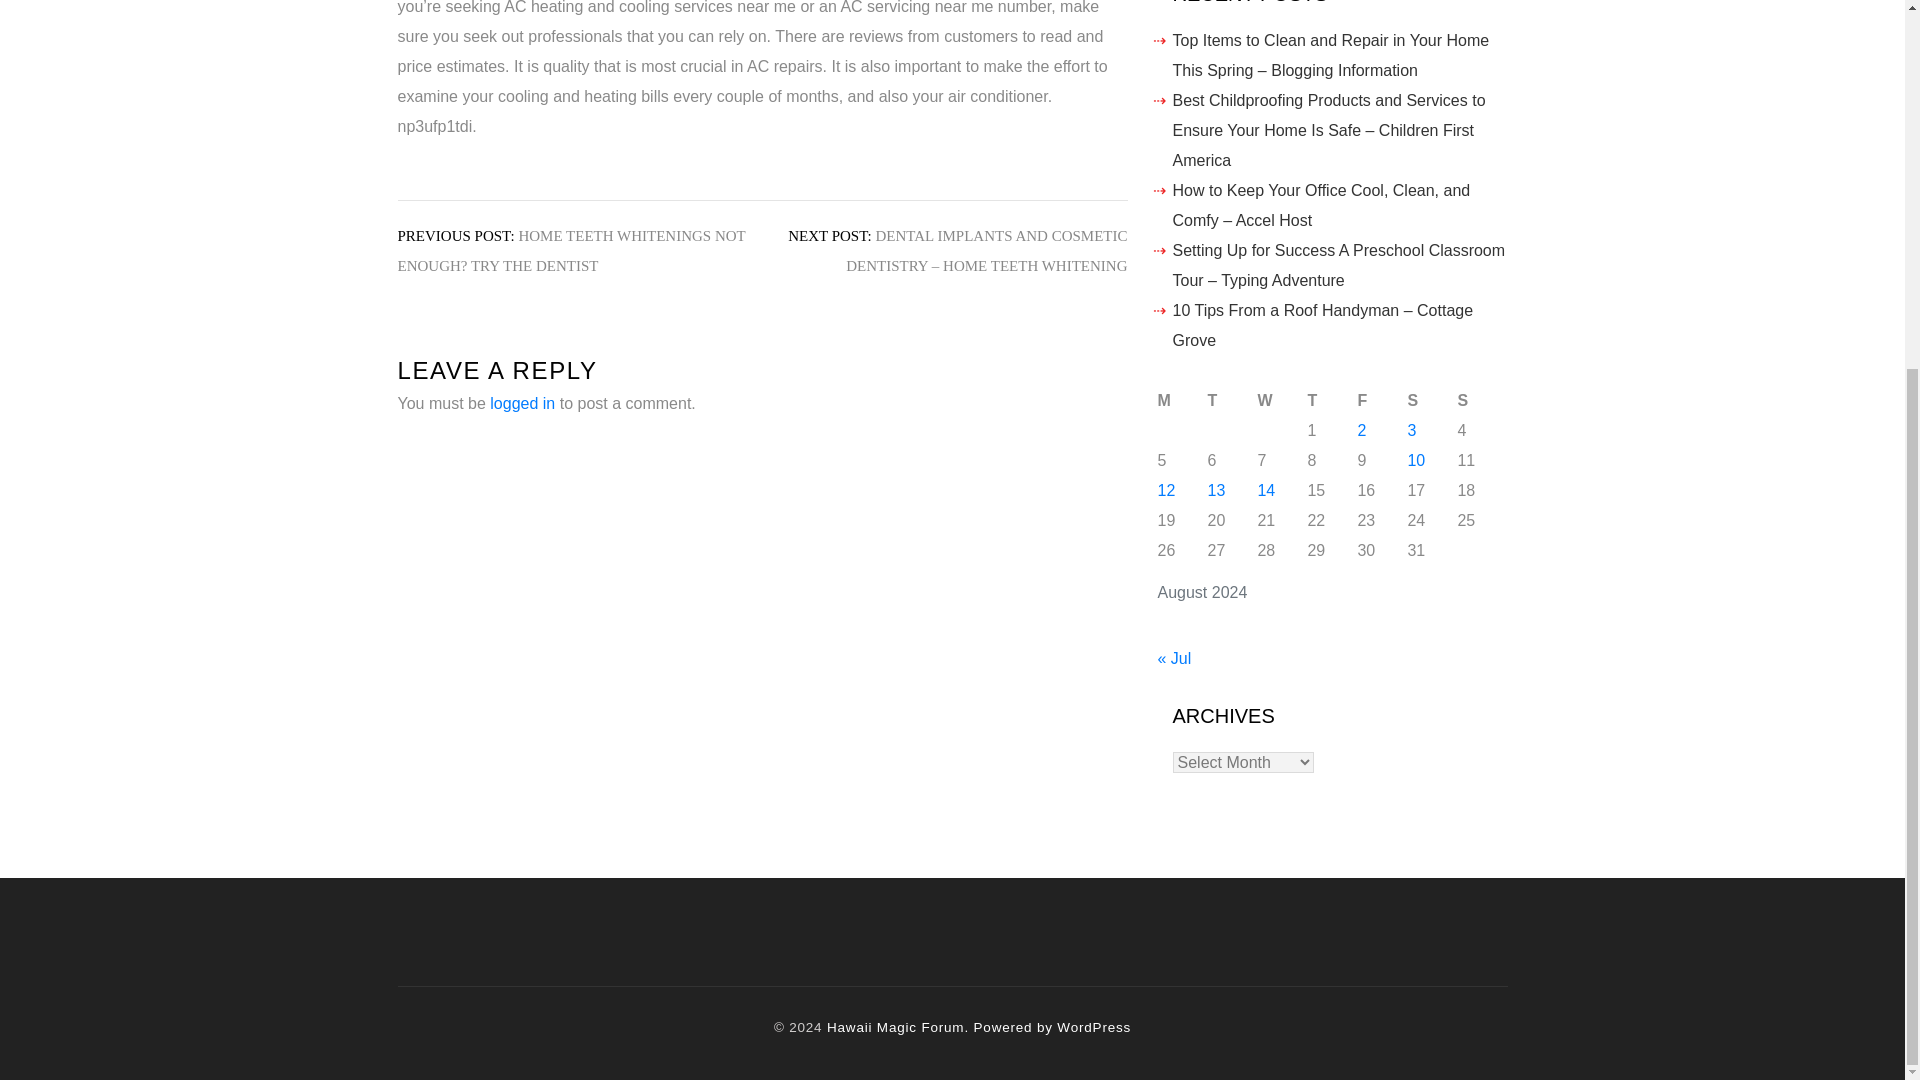 This screenshot has width=1920, height=1080. What do you see at coordinates (1182, 400) in the screenshot?
I see `Monday` at bounding box center [1182, 400].